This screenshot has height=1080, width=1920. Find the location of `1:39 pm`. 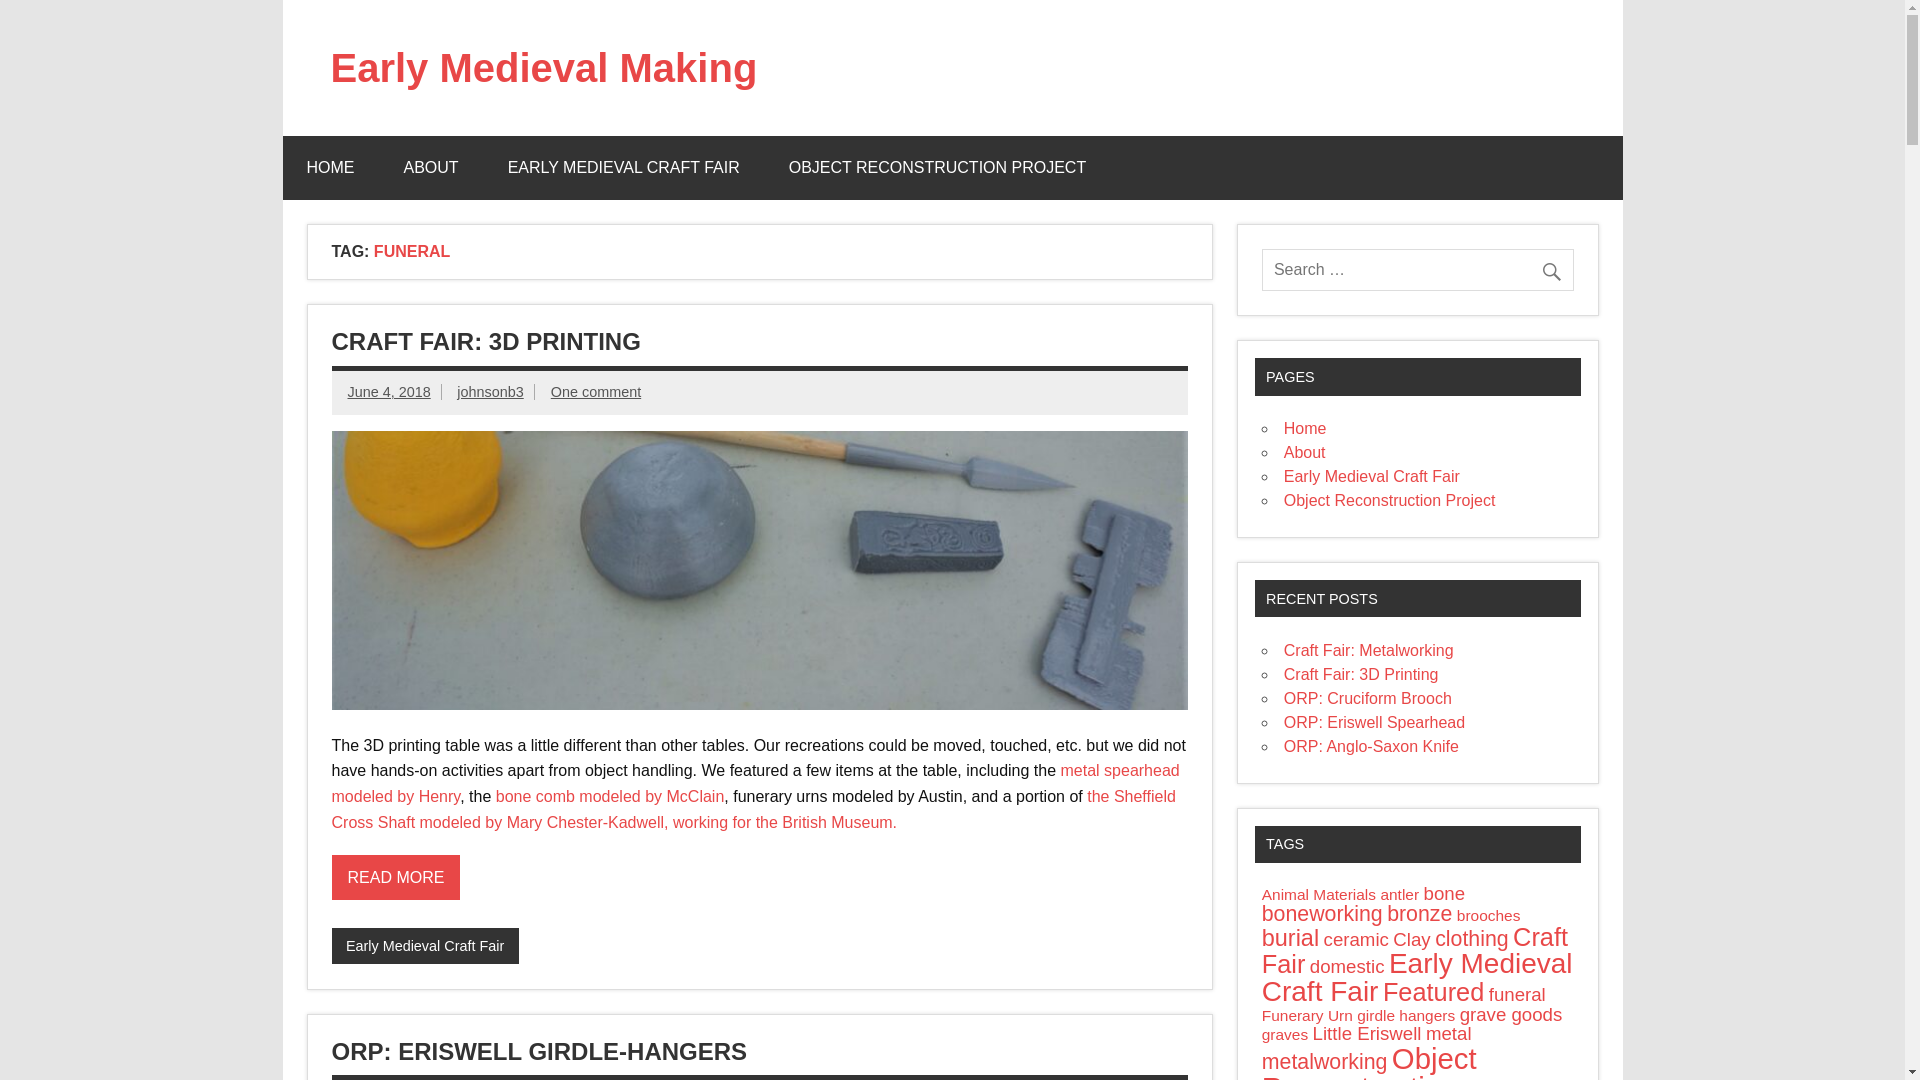

1:39 pm is located at coordinates (388, 392).